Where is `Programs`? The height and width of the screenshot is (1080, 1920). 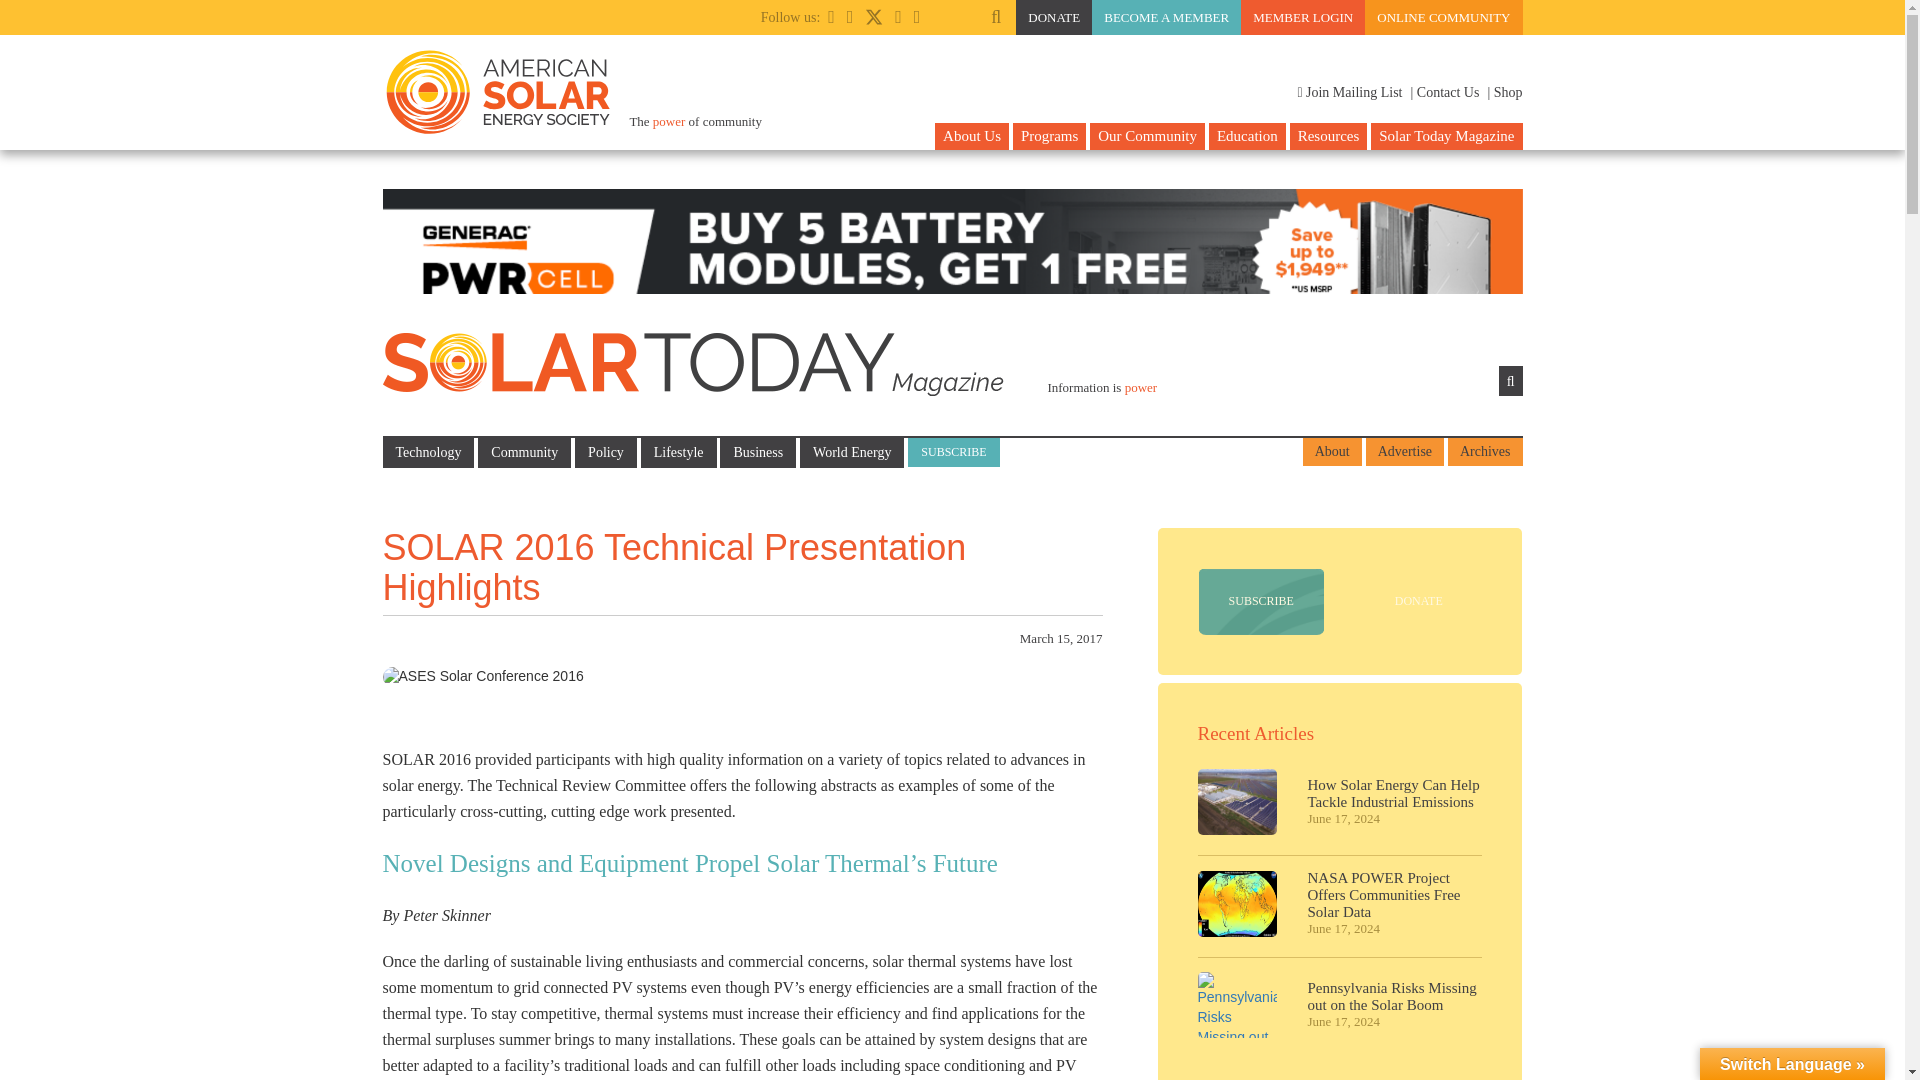 Programs is located at coordinates (1050, 136).